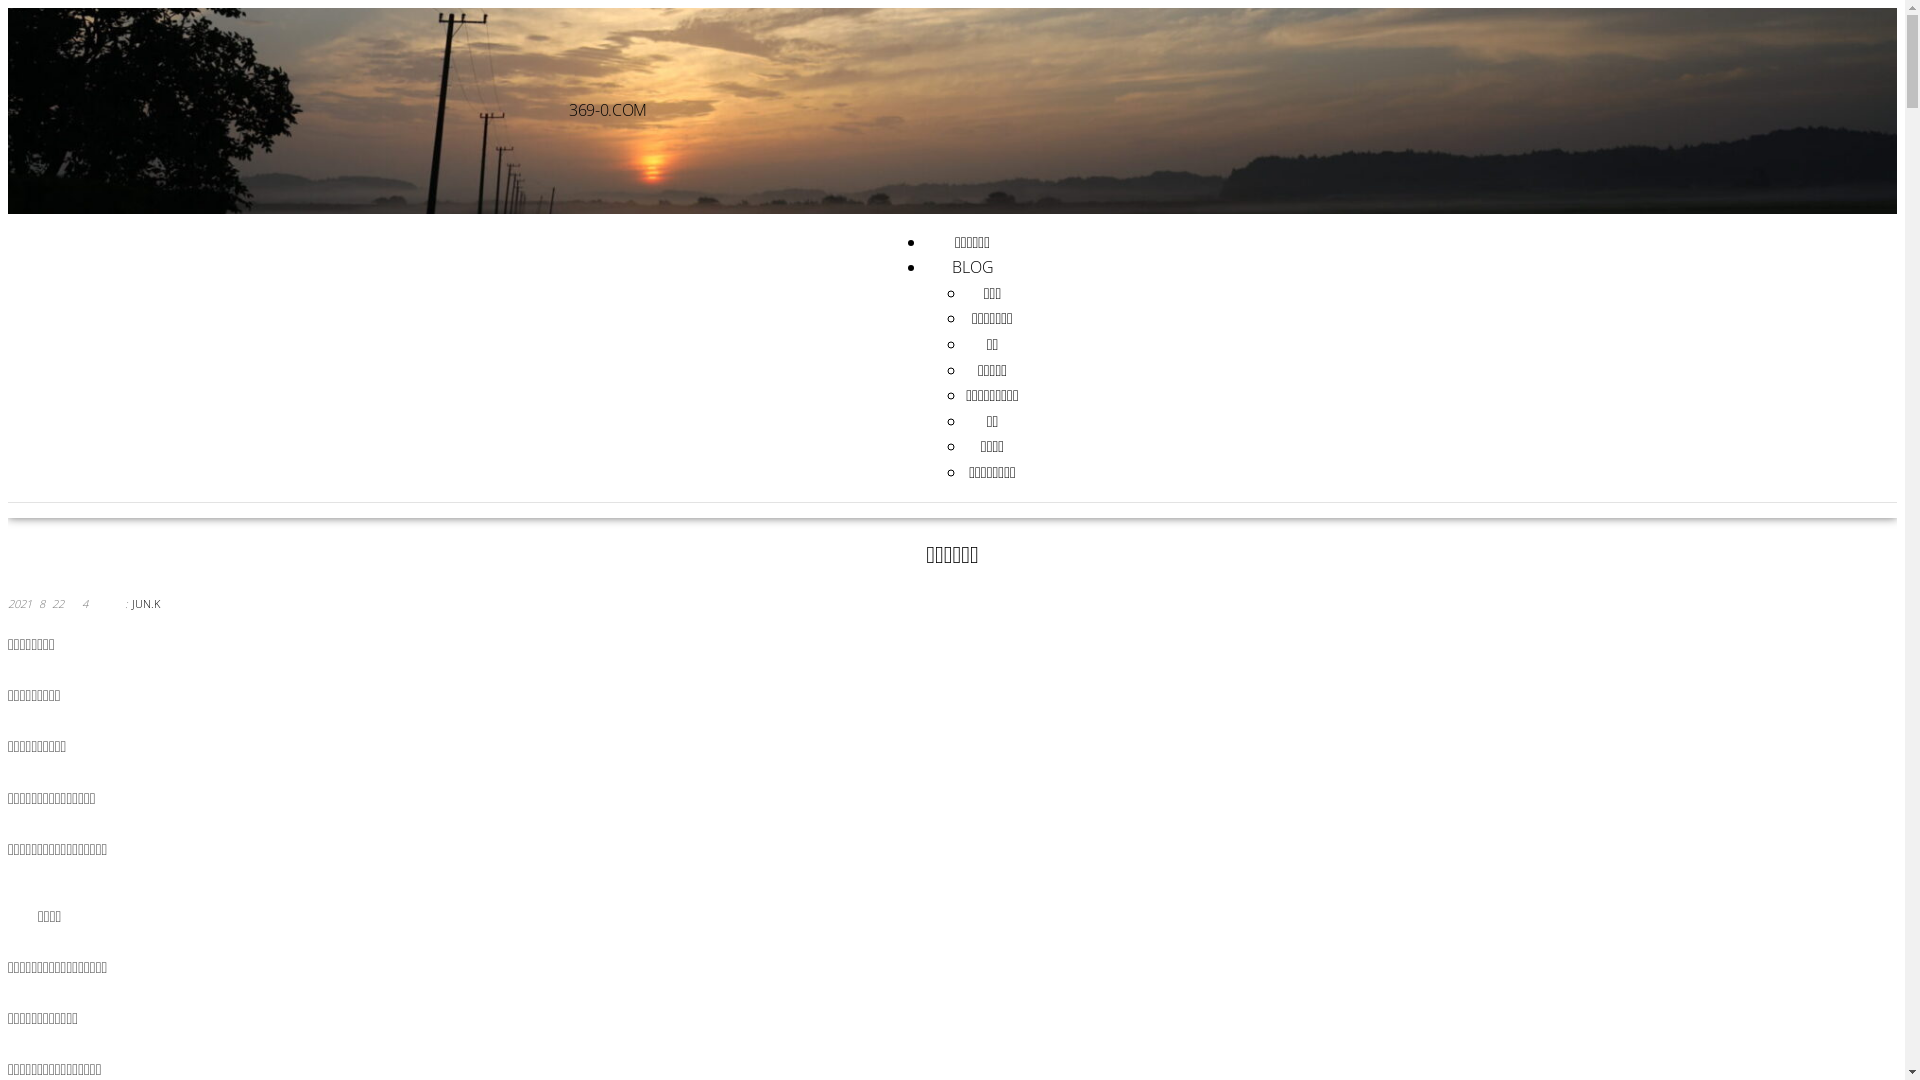 This screenshot has width=1920, height=1080. What do you see at coordinates (146, 604) in the screenshot?
I see `JUN.K` at bounding box center [146, 604].